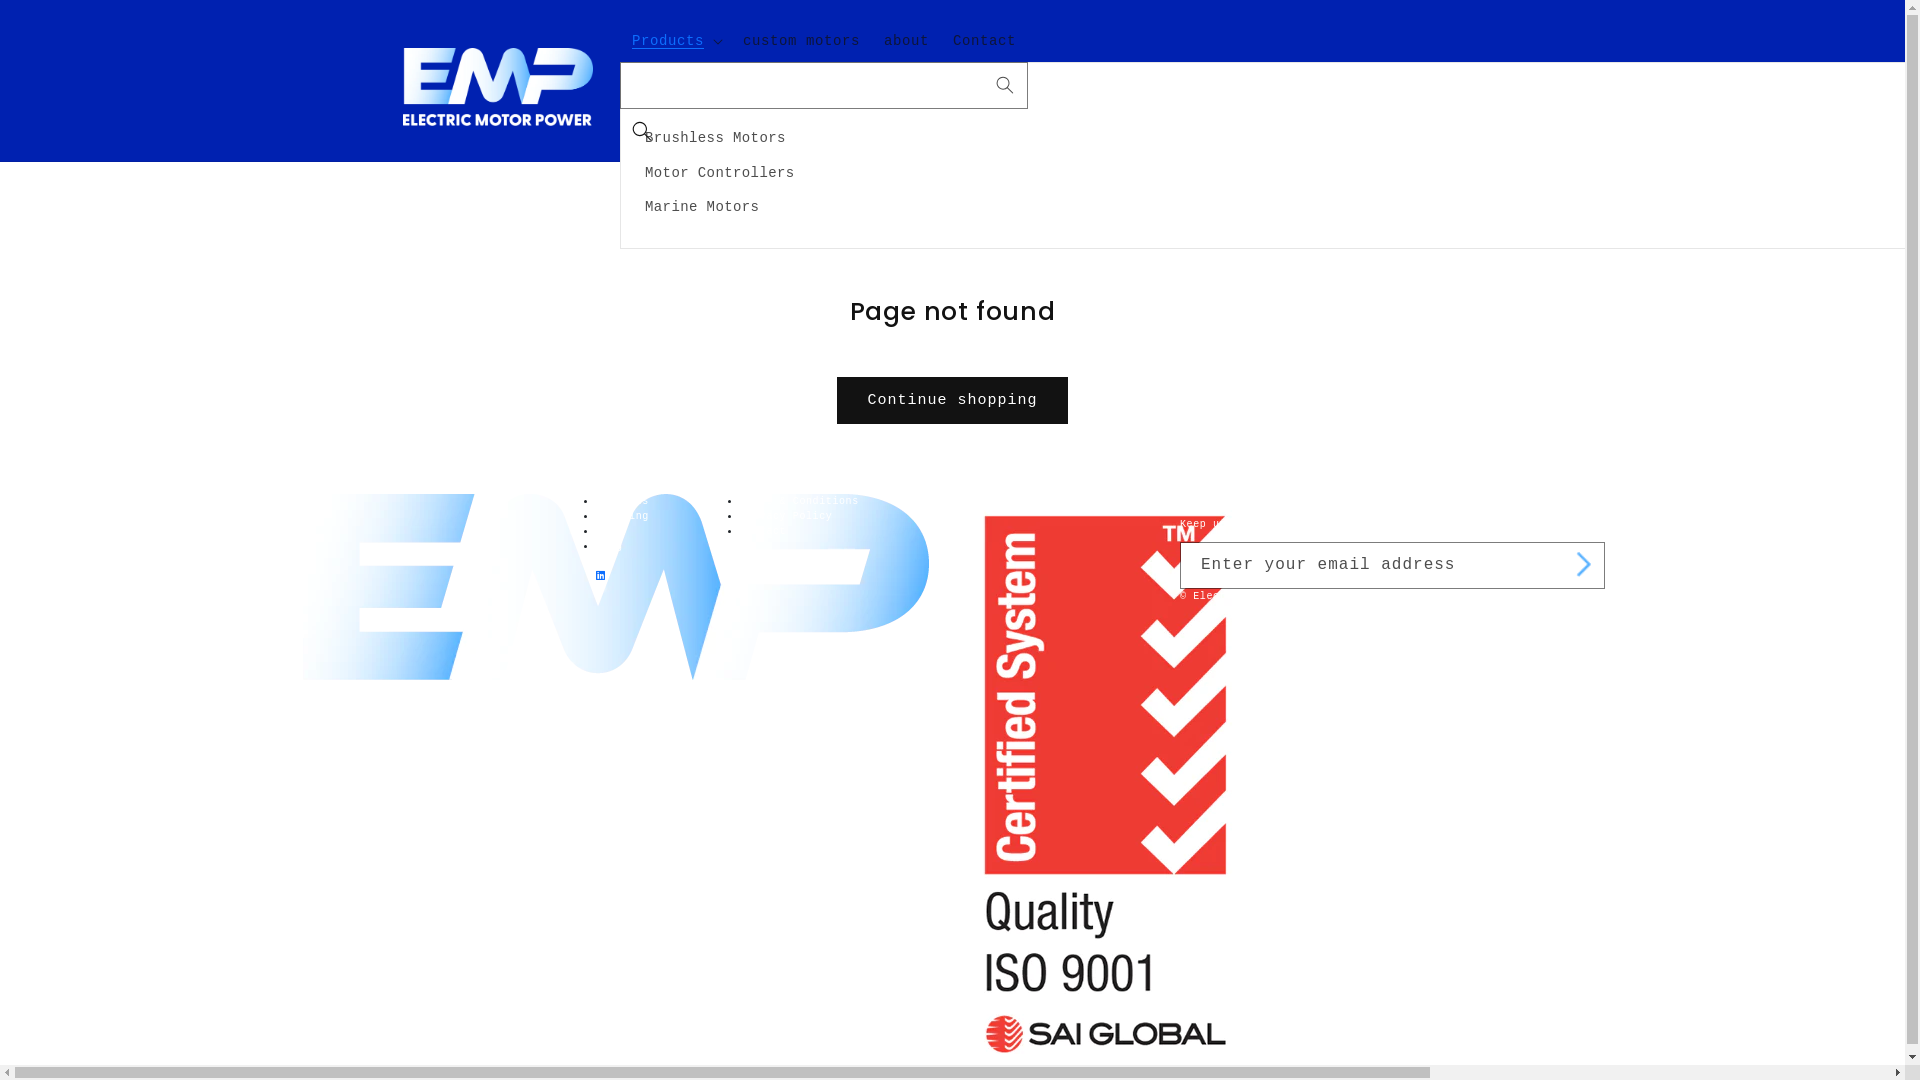 The width and height of the screenshot is (1920, 1080). Describe the element at coordinates (984, 41) in the screenshot. I see `Contact` at that location.